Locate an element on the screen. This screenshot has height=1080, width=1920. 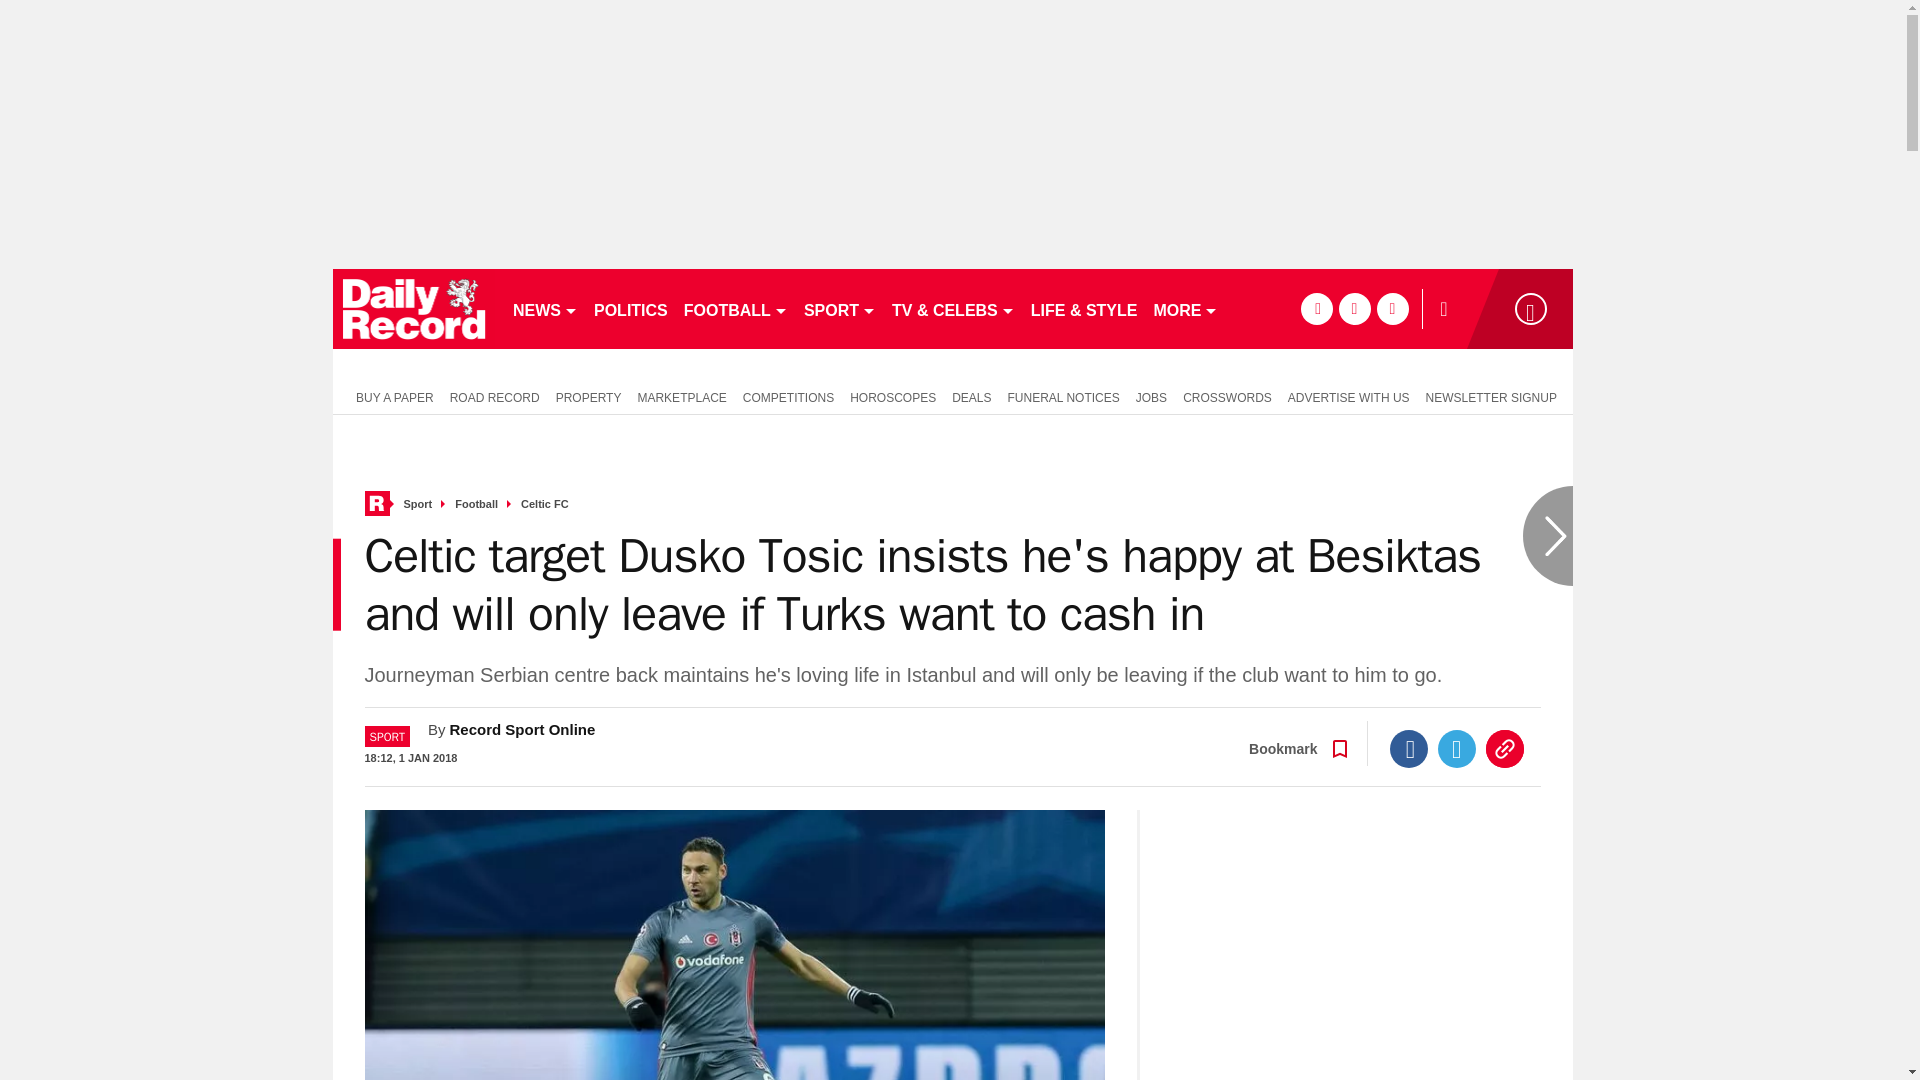
FOOTBALL is located at coordinates (736, 308).